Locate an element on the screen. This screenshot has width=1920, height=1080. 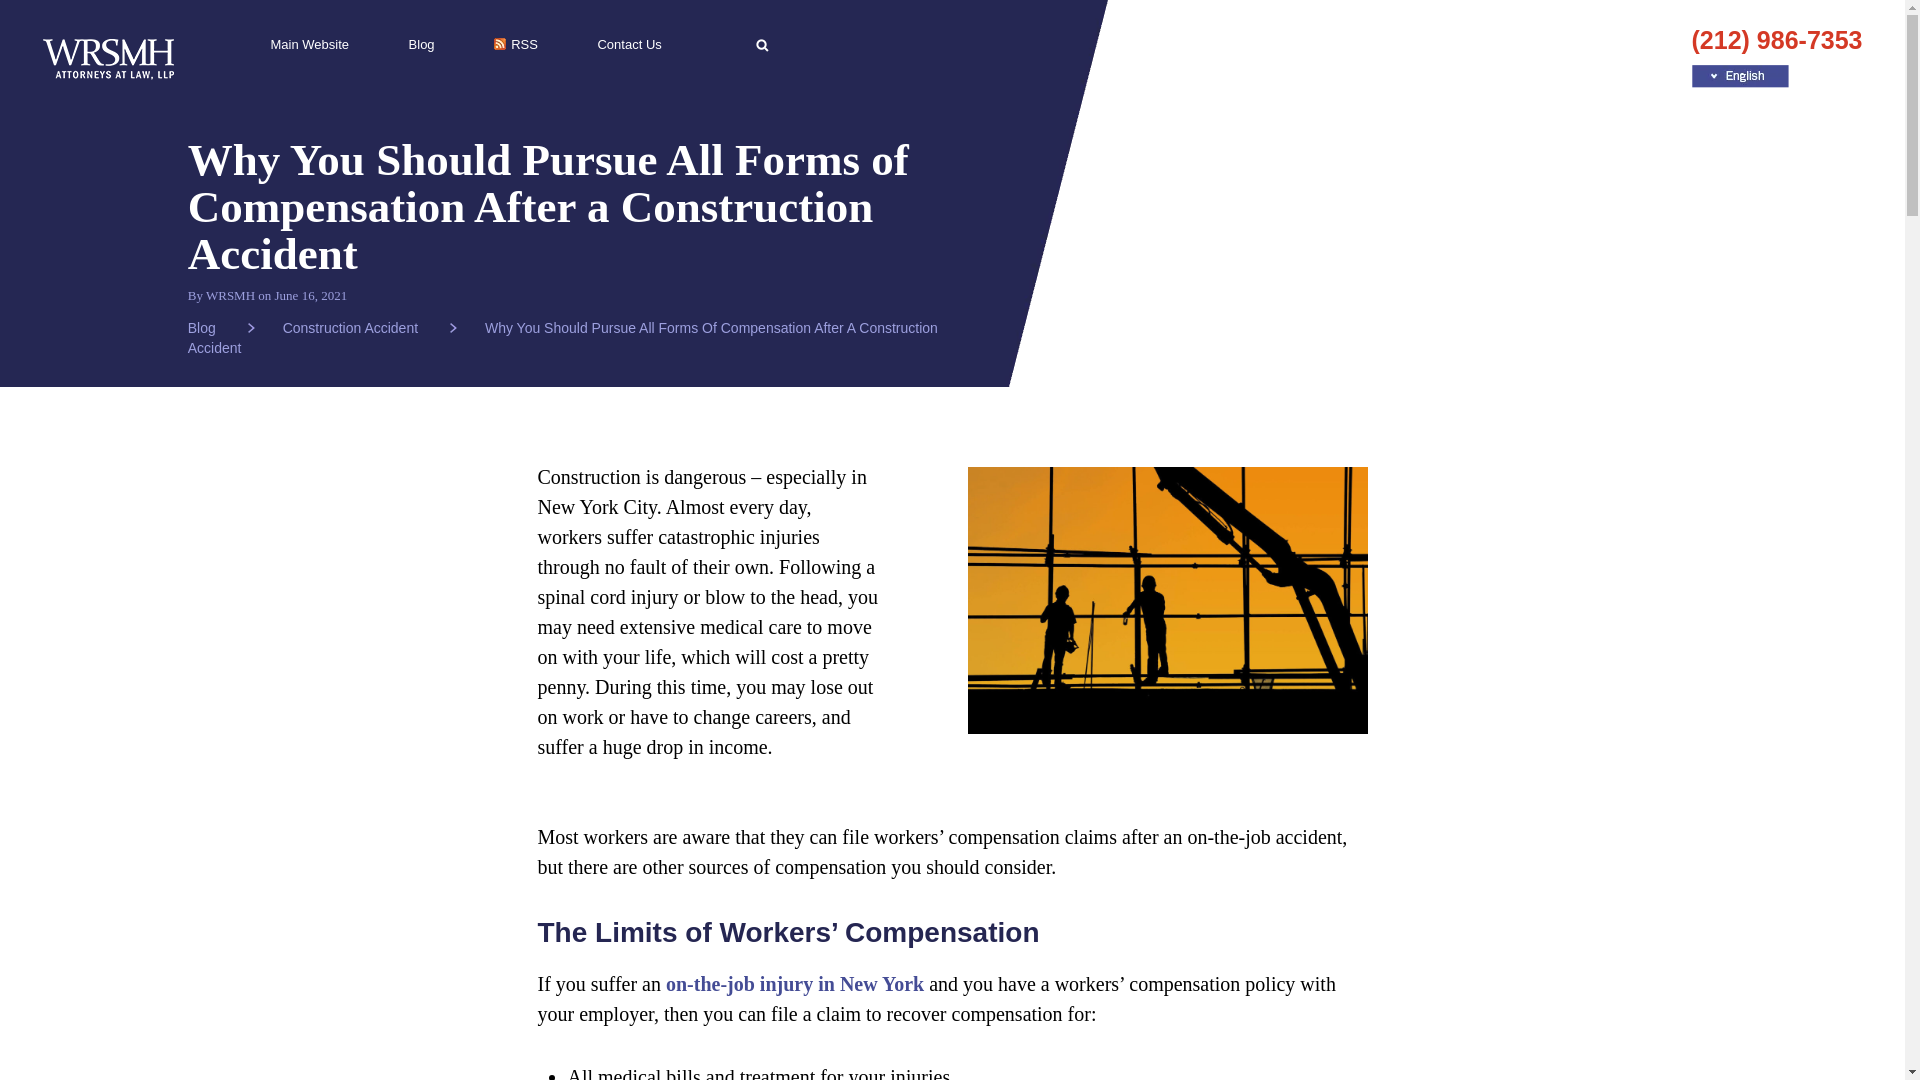
Blog is located at coordinates (222, 327).